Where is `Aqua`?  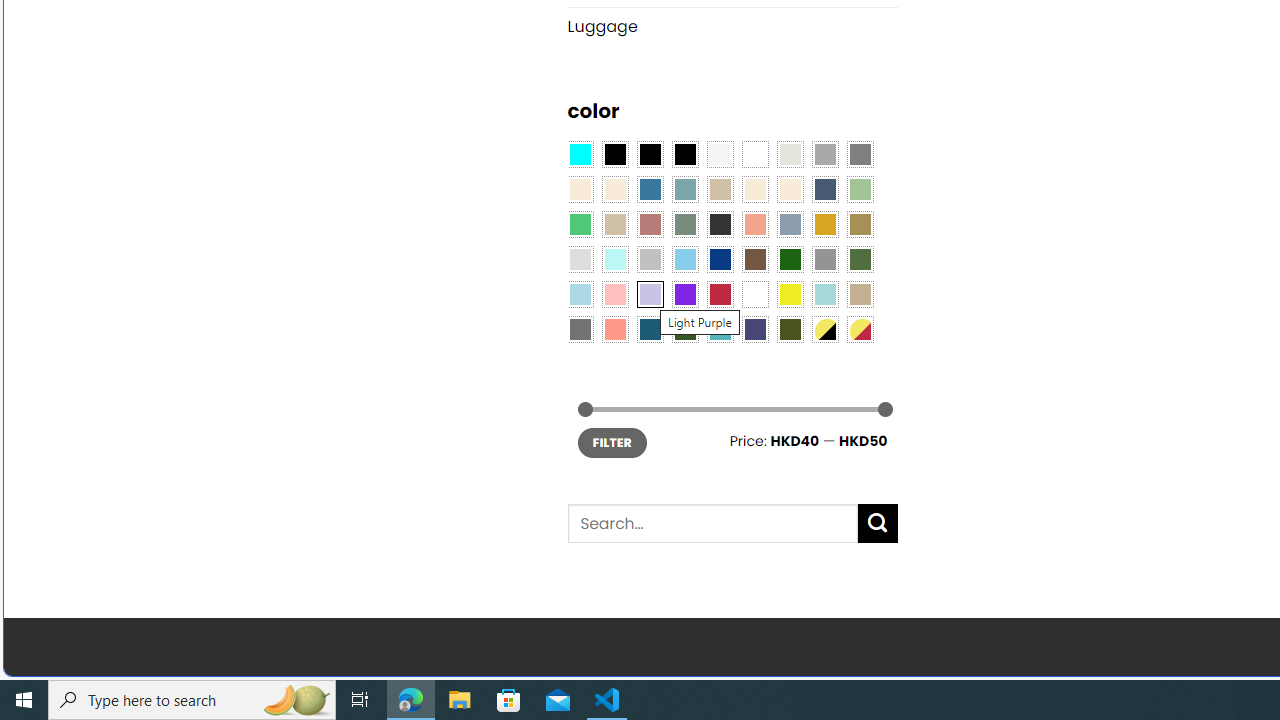 Aqua is located at coordinates (824, 295).